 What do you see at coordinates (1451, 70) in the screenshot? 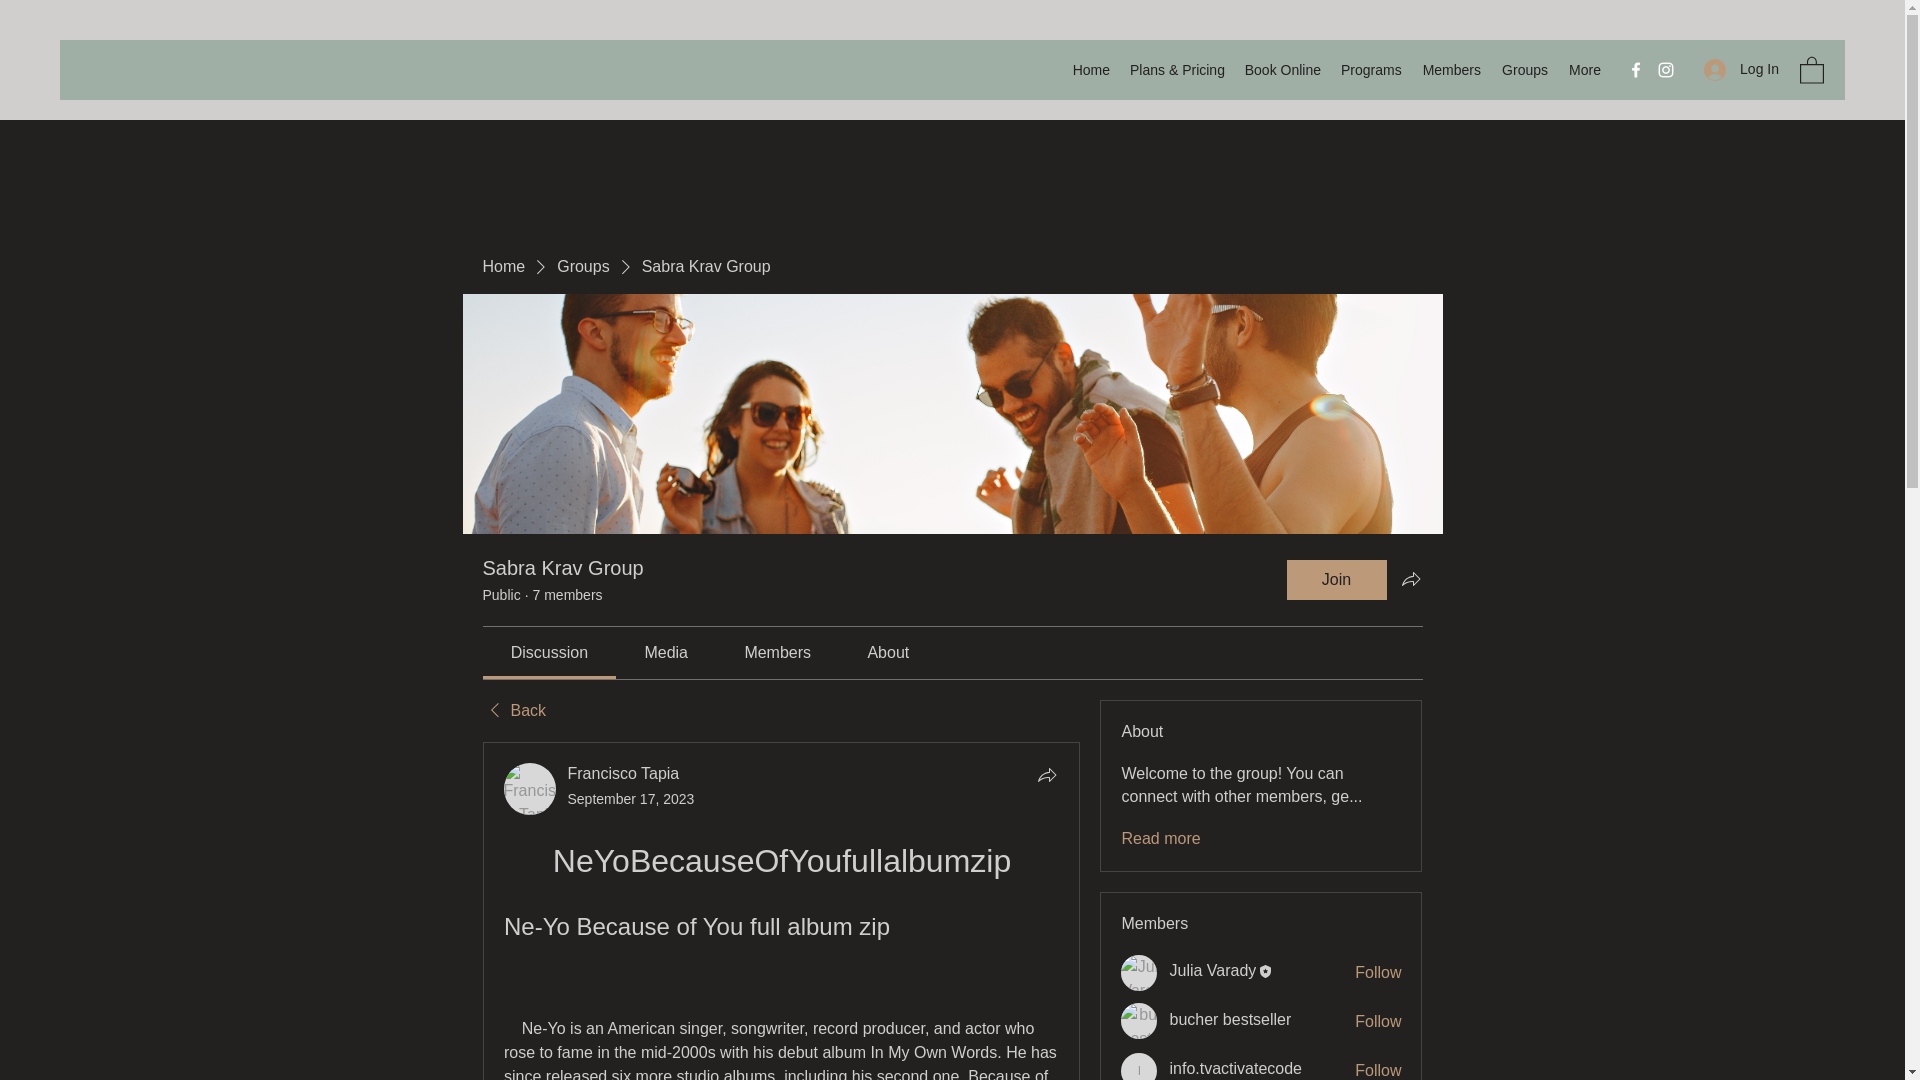
I see `Members` at bounding box center [1451, 70].